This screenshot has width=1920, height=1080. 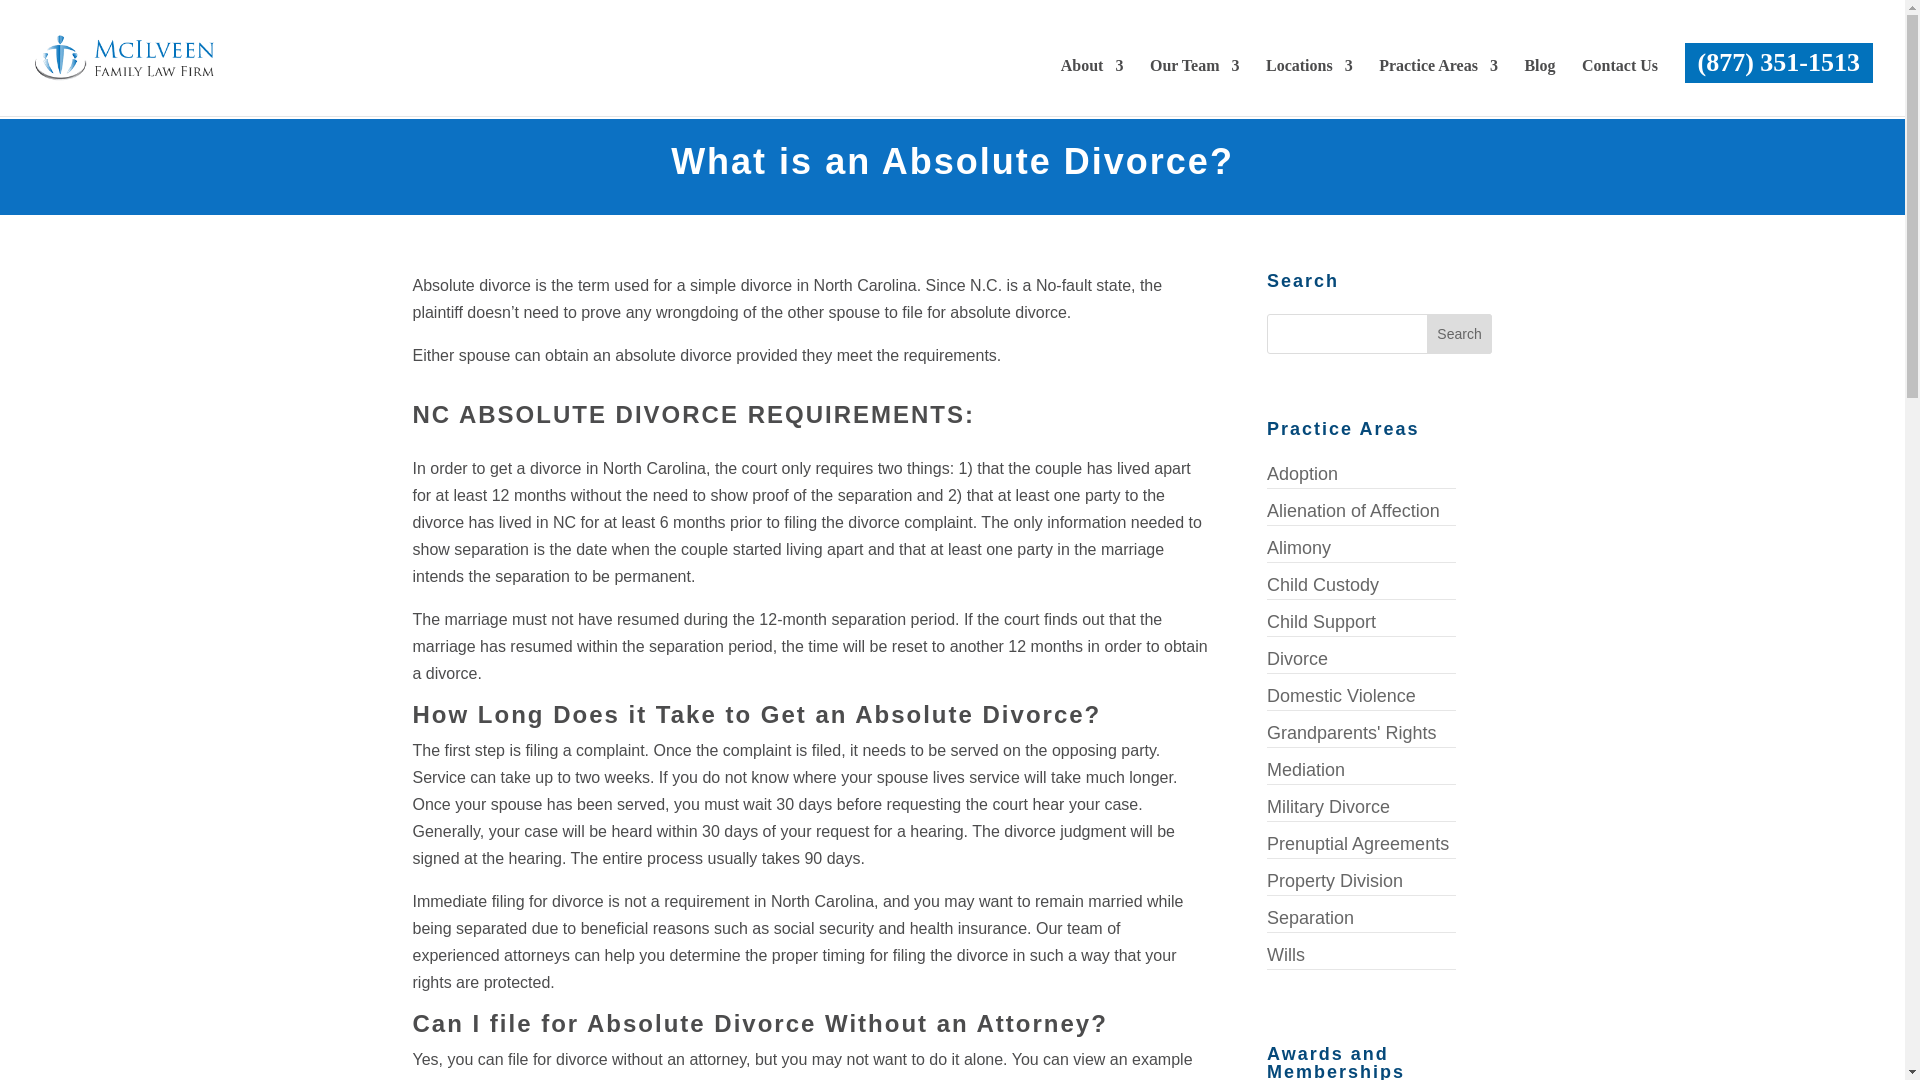 I want to click on Locations, so click(x=1309, y=82).